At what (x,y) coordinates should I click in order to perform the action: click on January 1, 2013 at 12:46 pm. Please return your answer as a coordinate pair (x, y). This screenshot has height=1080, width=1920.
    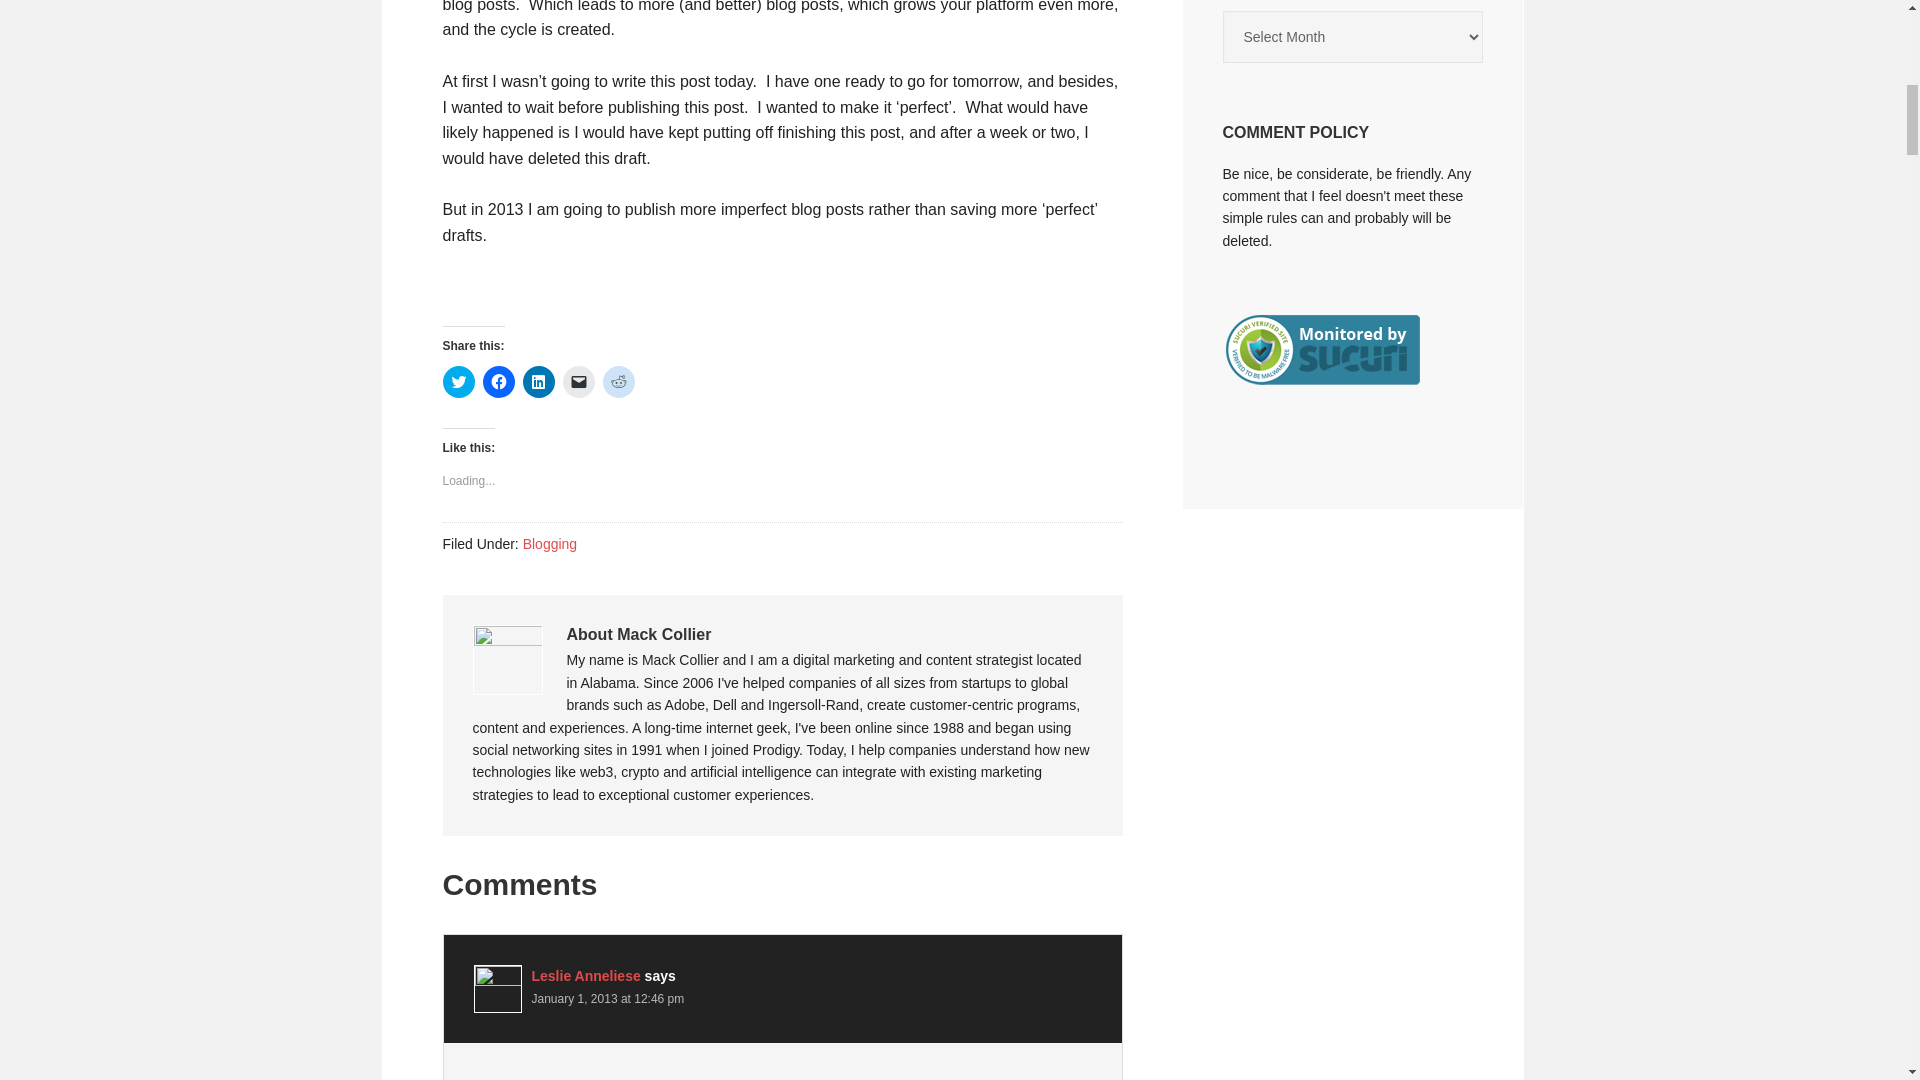
    Looking at the image, I should click on (608, 998).